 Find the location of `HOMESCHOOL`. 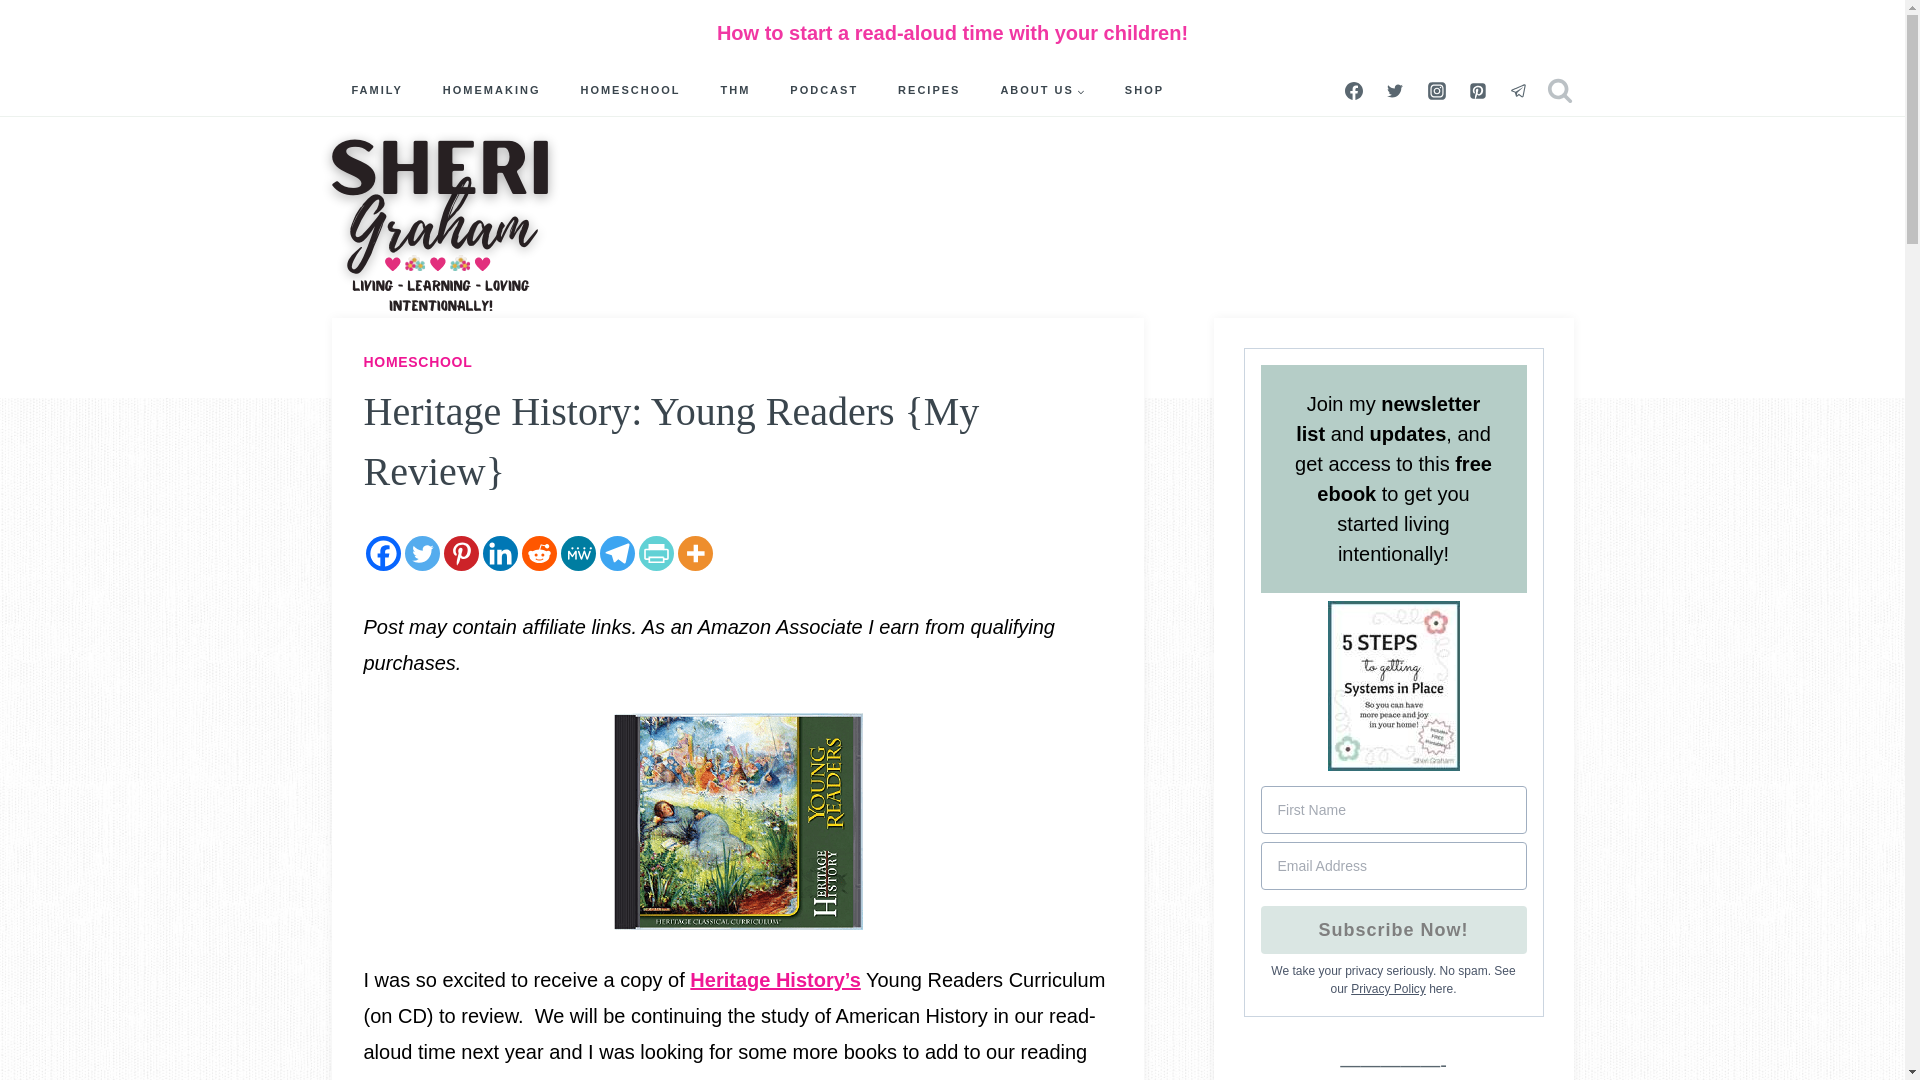

HOMESCHOOL is located at coordinates (418, 362).